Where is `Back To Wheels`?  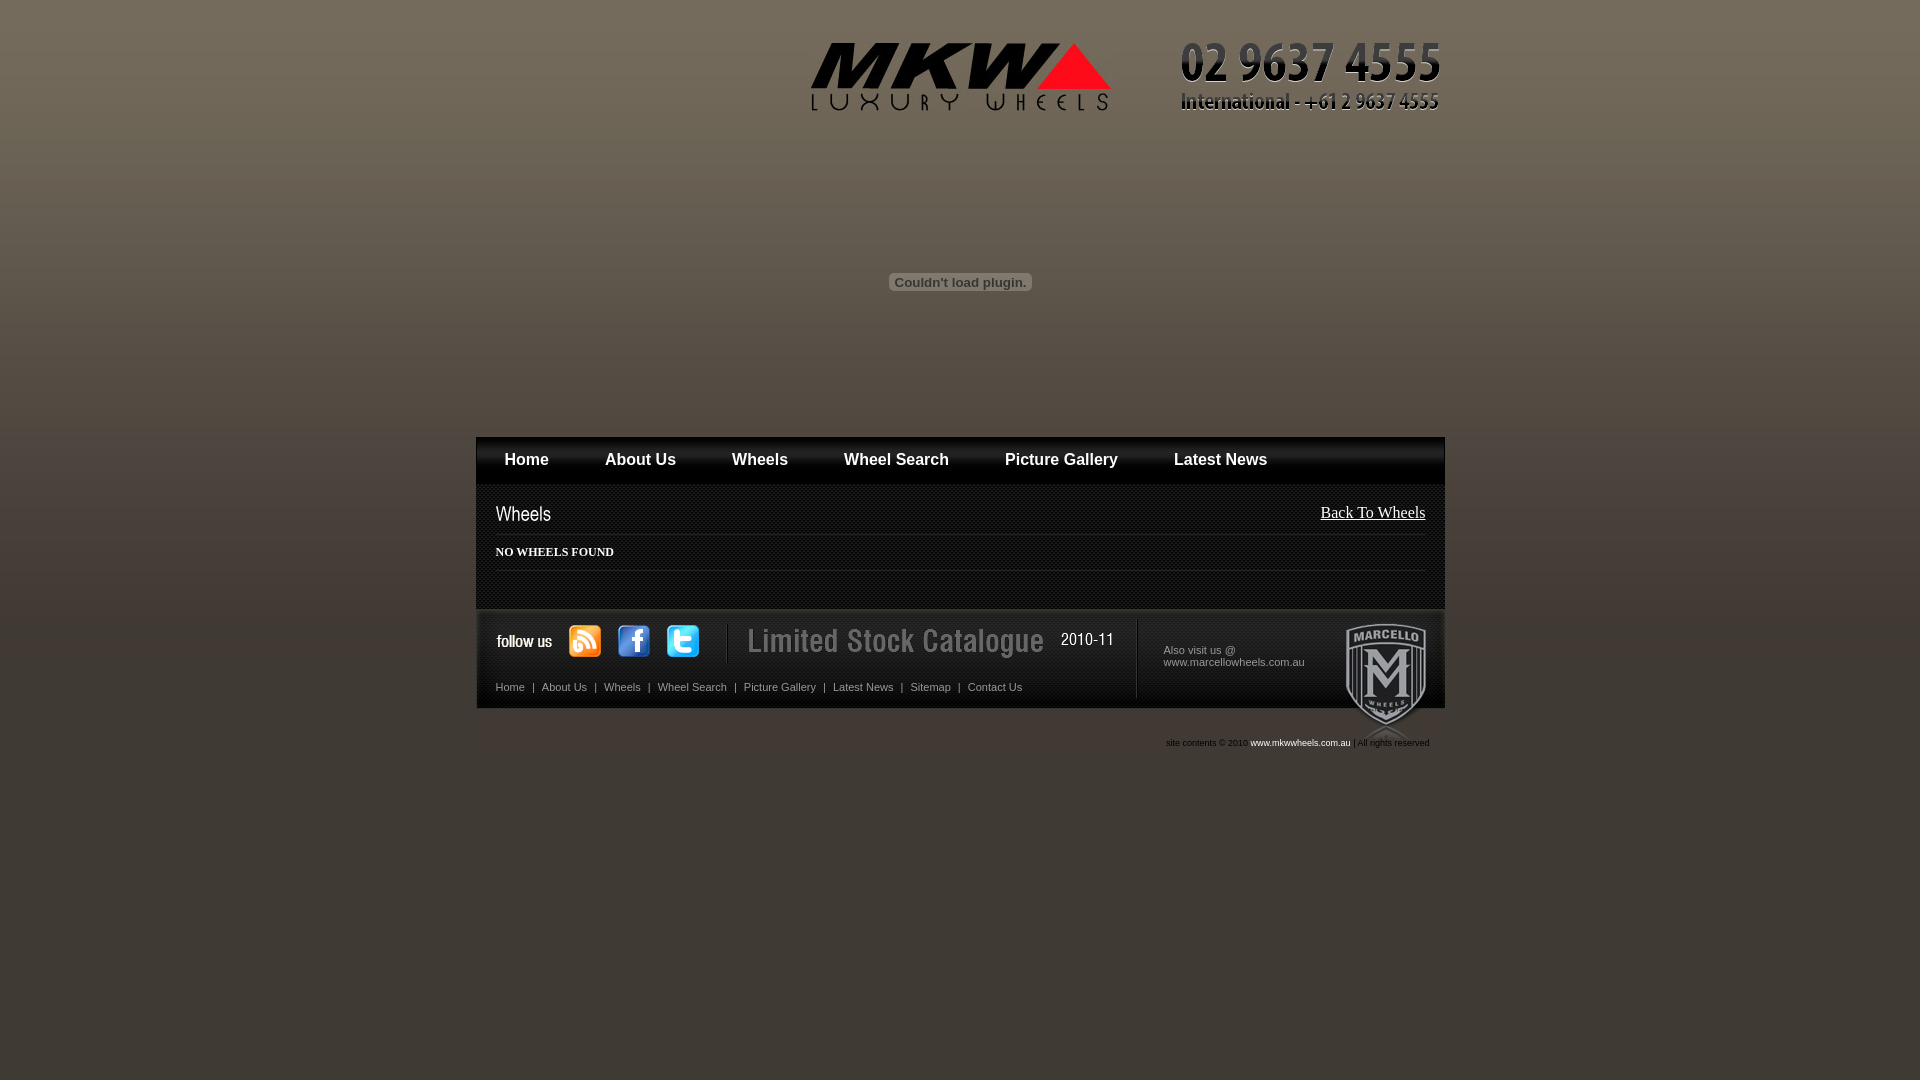 Back To Wheels is located at coordinates (1374, 512).